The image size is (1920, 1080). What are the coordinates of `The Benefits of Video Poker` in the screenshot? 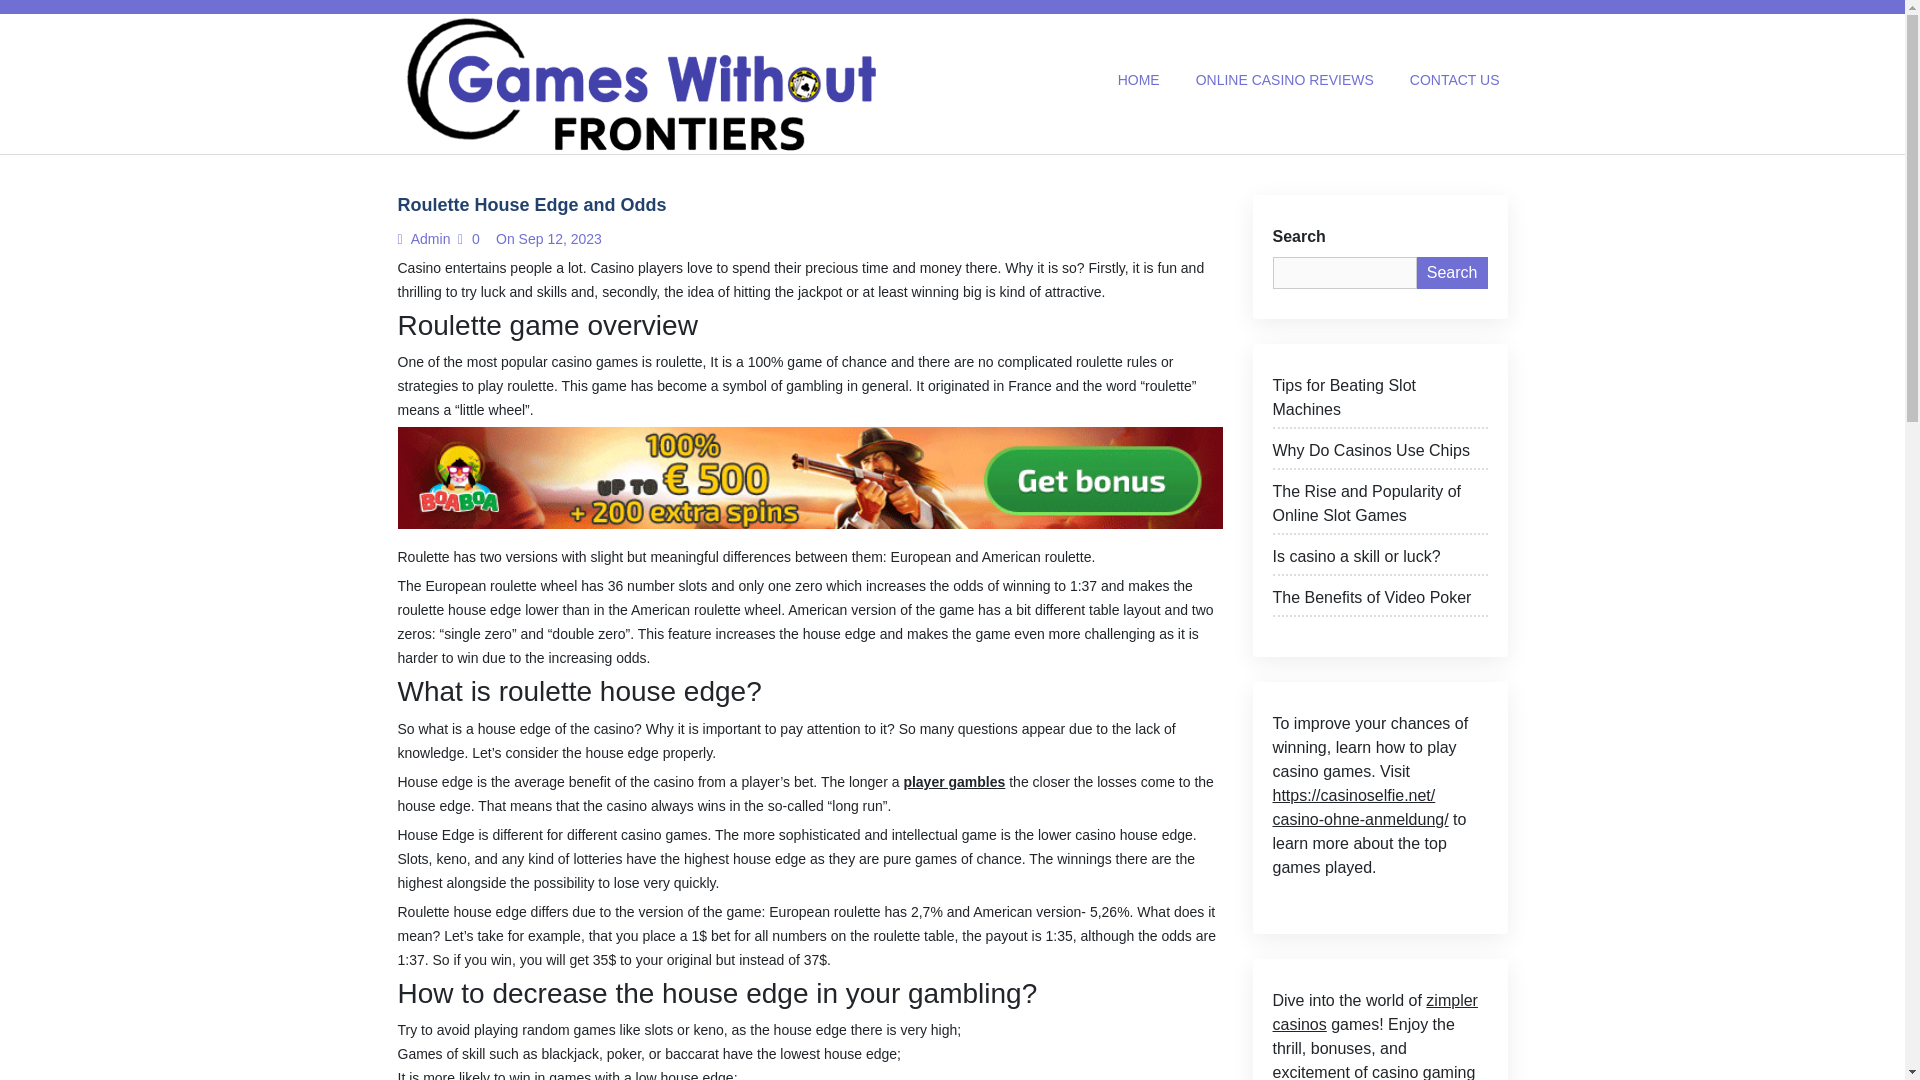 It's located at (1378, 601).